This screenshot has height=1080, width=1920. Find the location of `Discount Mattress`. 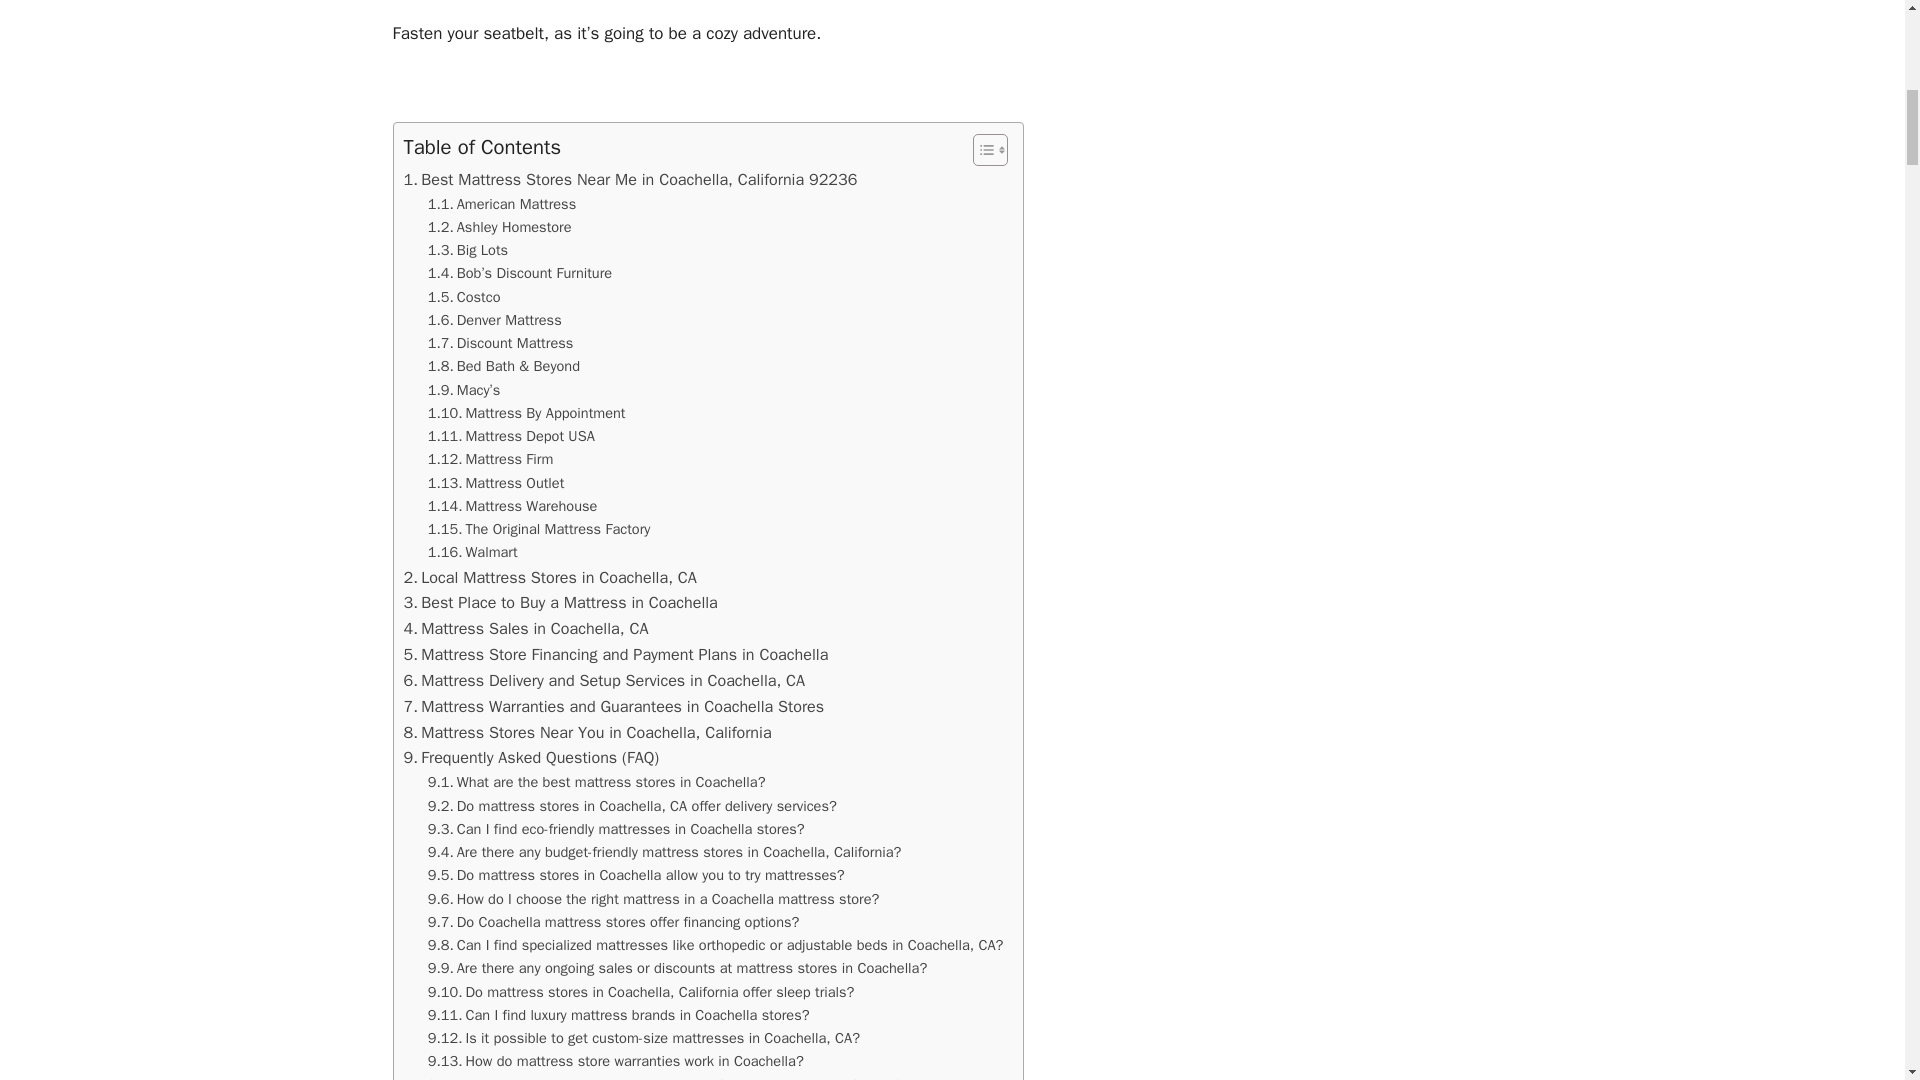

Discount Mattress is located at coordinates (501, 343).